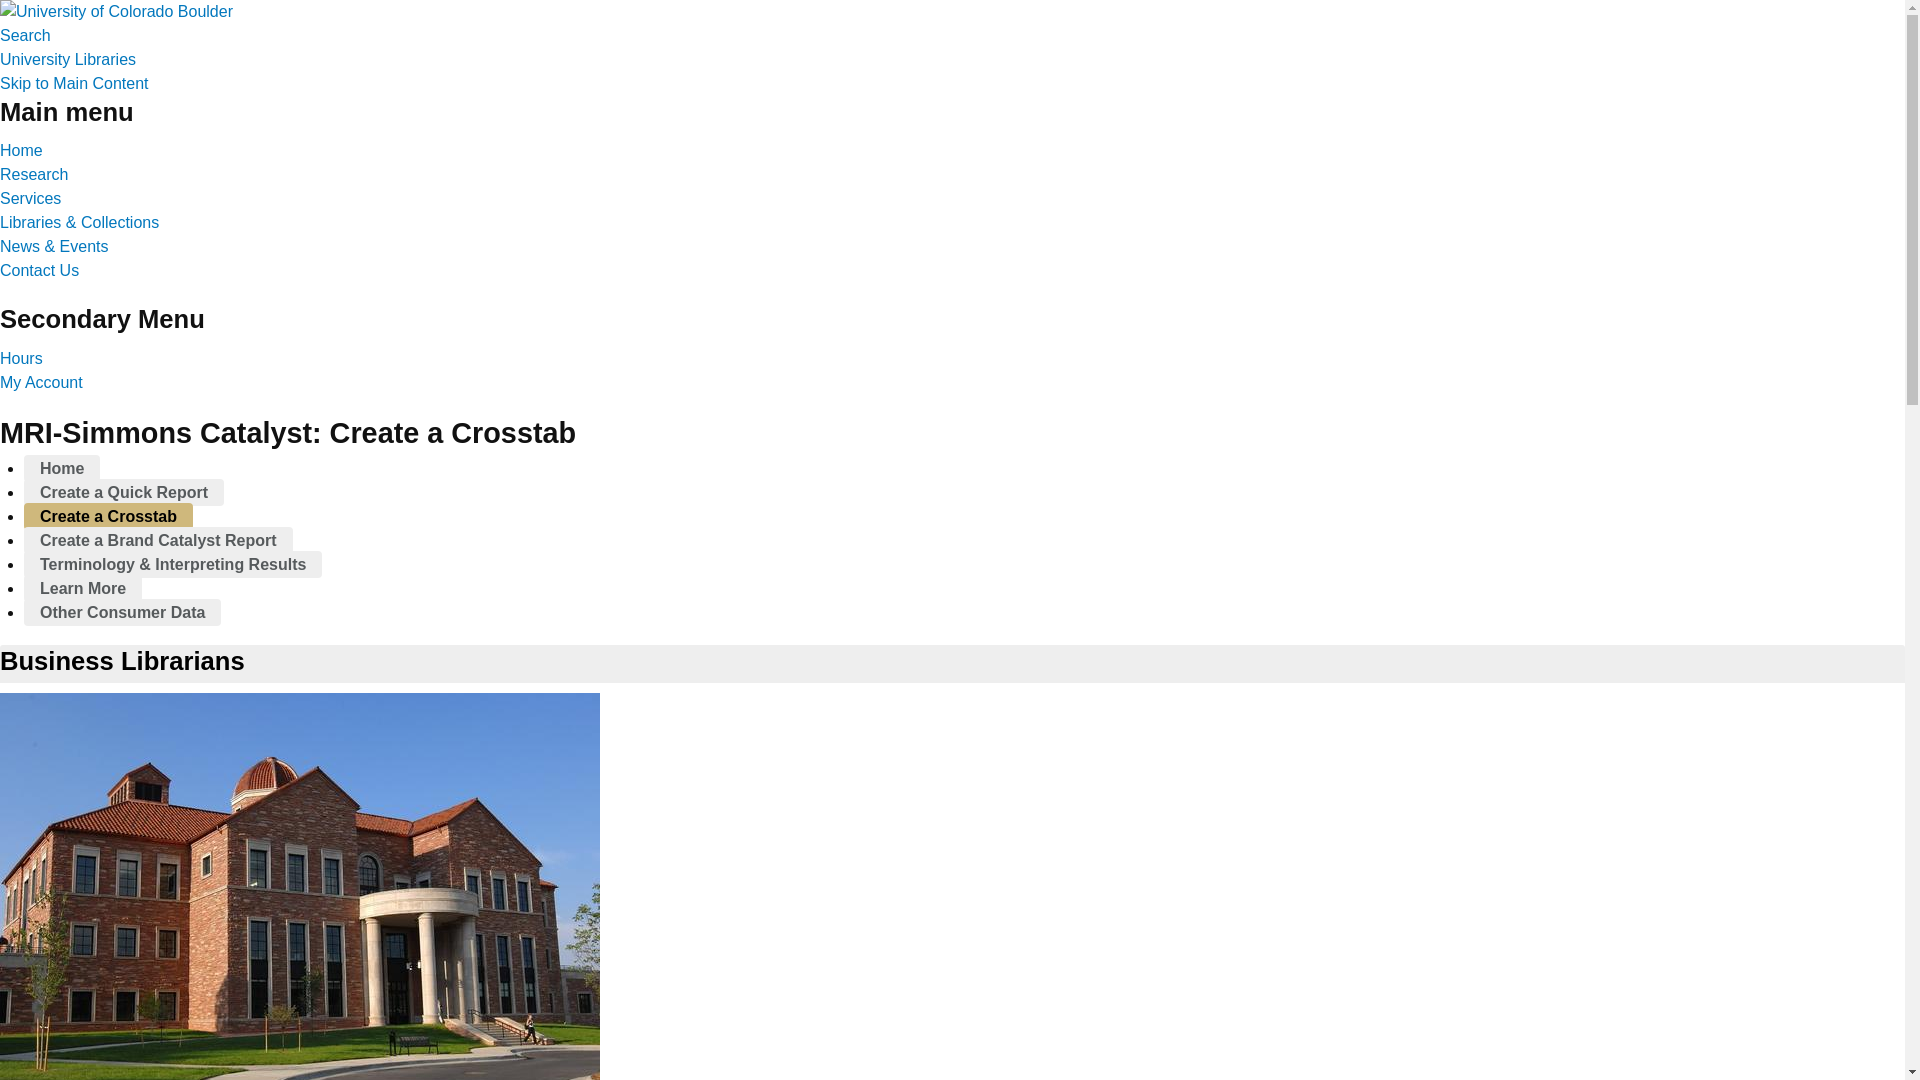 The image size is (1920, 1080). What do you see at coordinates (122, 612) in the screenshot?
I see `Other Consumer Data` at bounding box center [122, 612].